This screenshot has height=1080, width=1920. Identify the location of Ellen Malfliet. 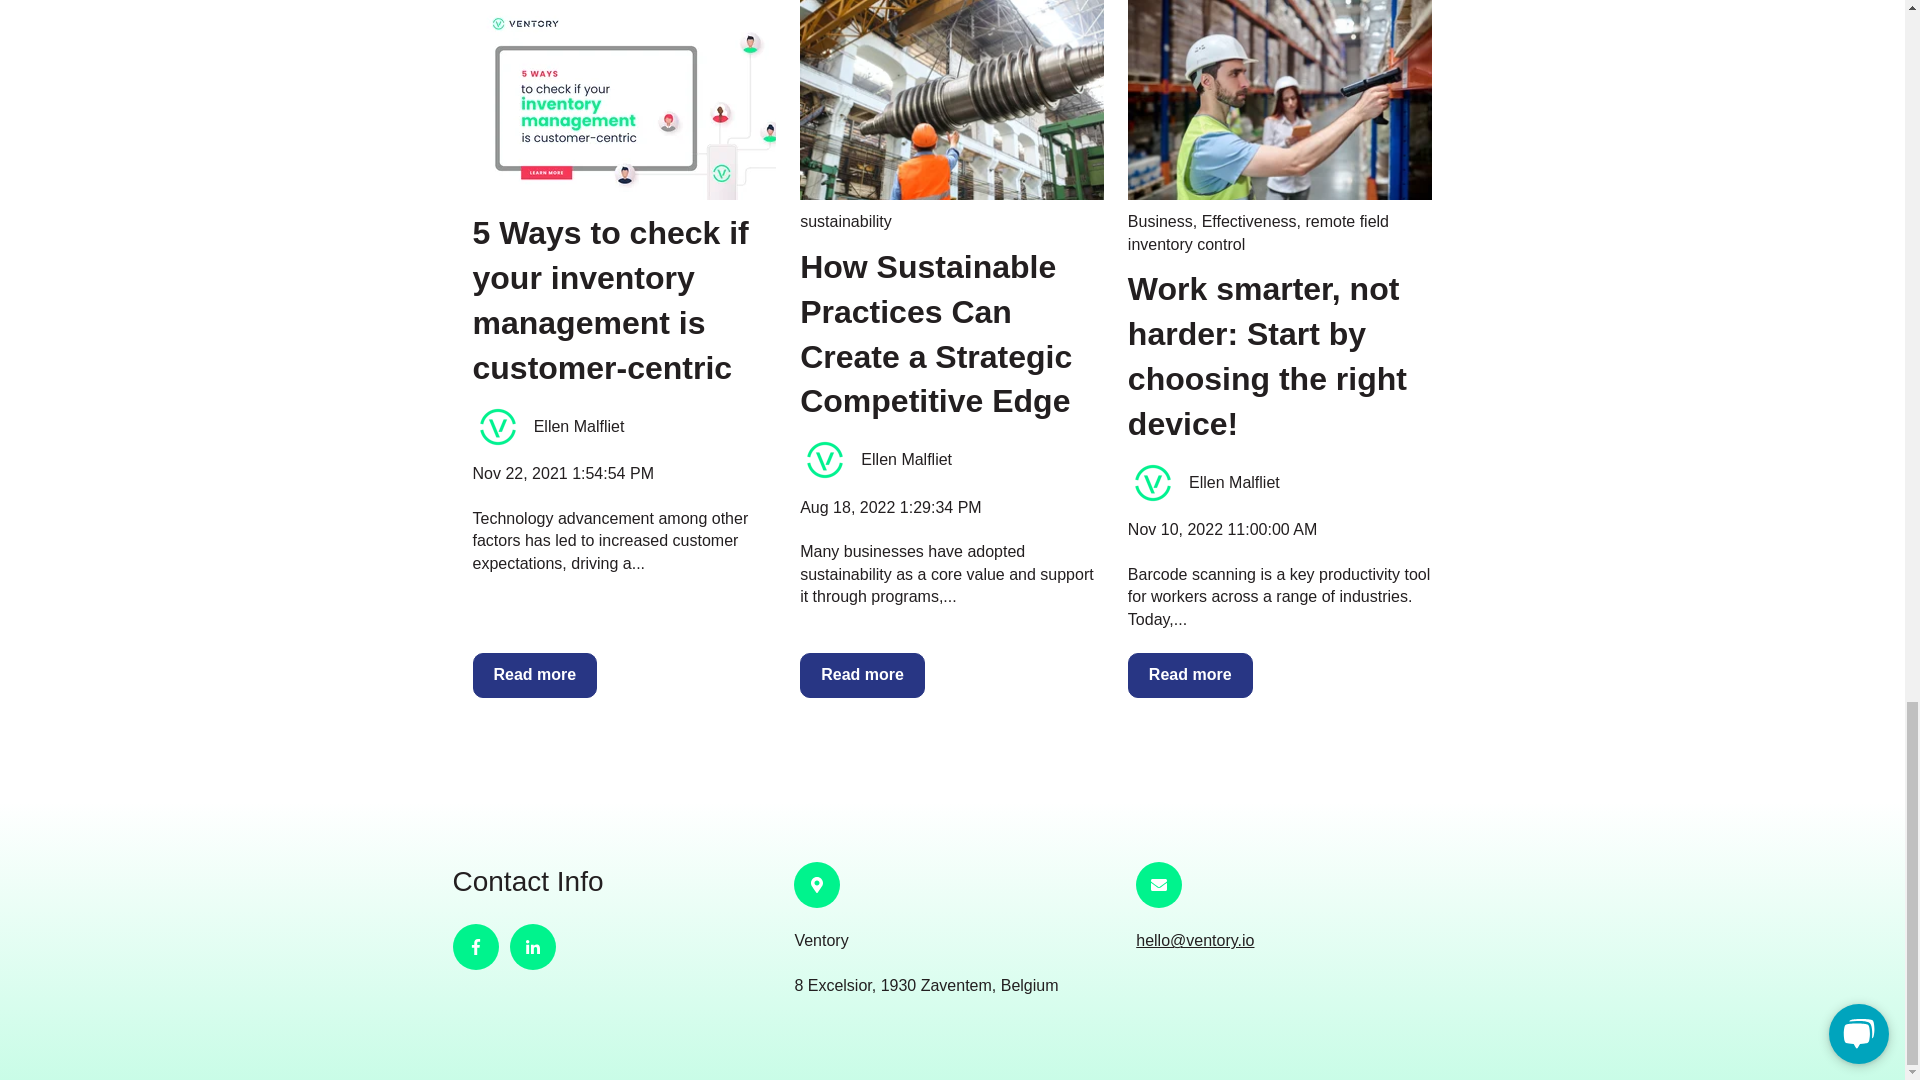
(906, 460).